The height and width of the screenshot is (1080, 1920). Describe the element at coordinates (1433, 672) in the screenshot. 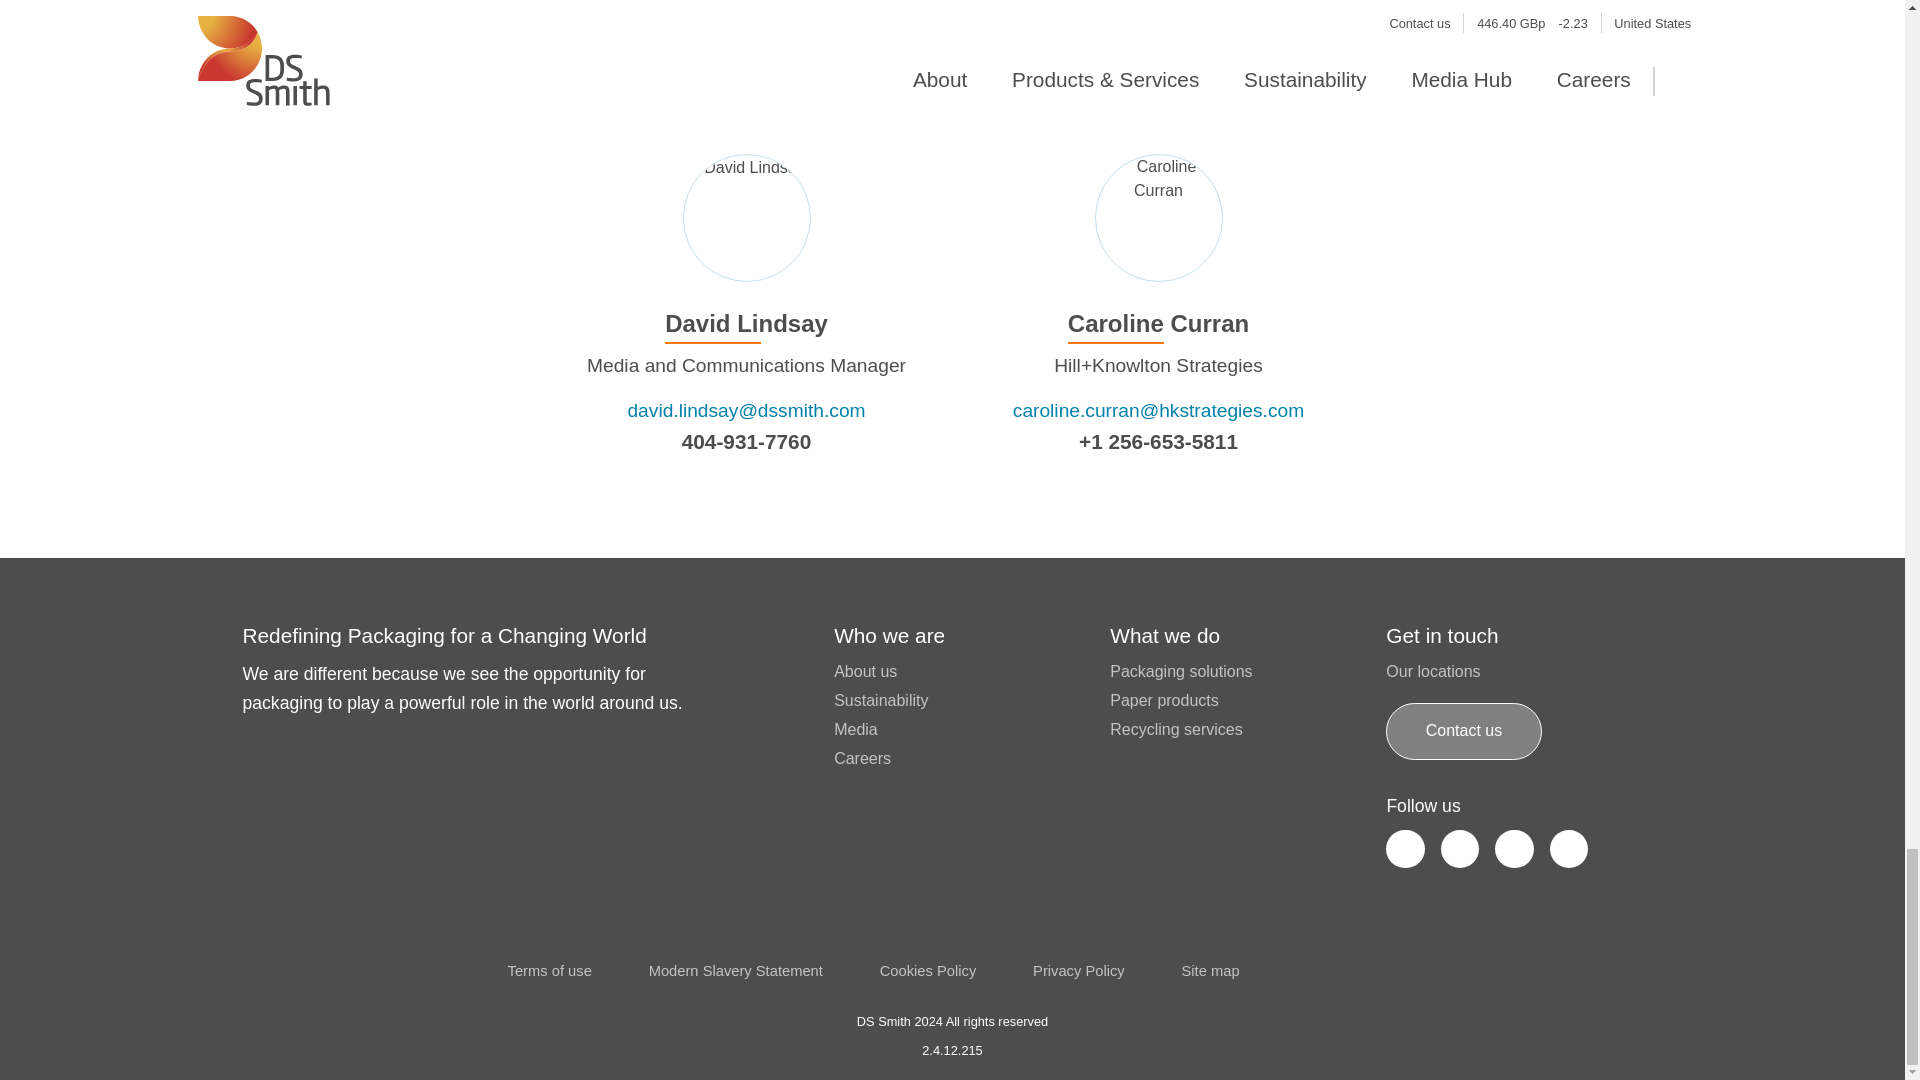

I see `Our locations` at that location.